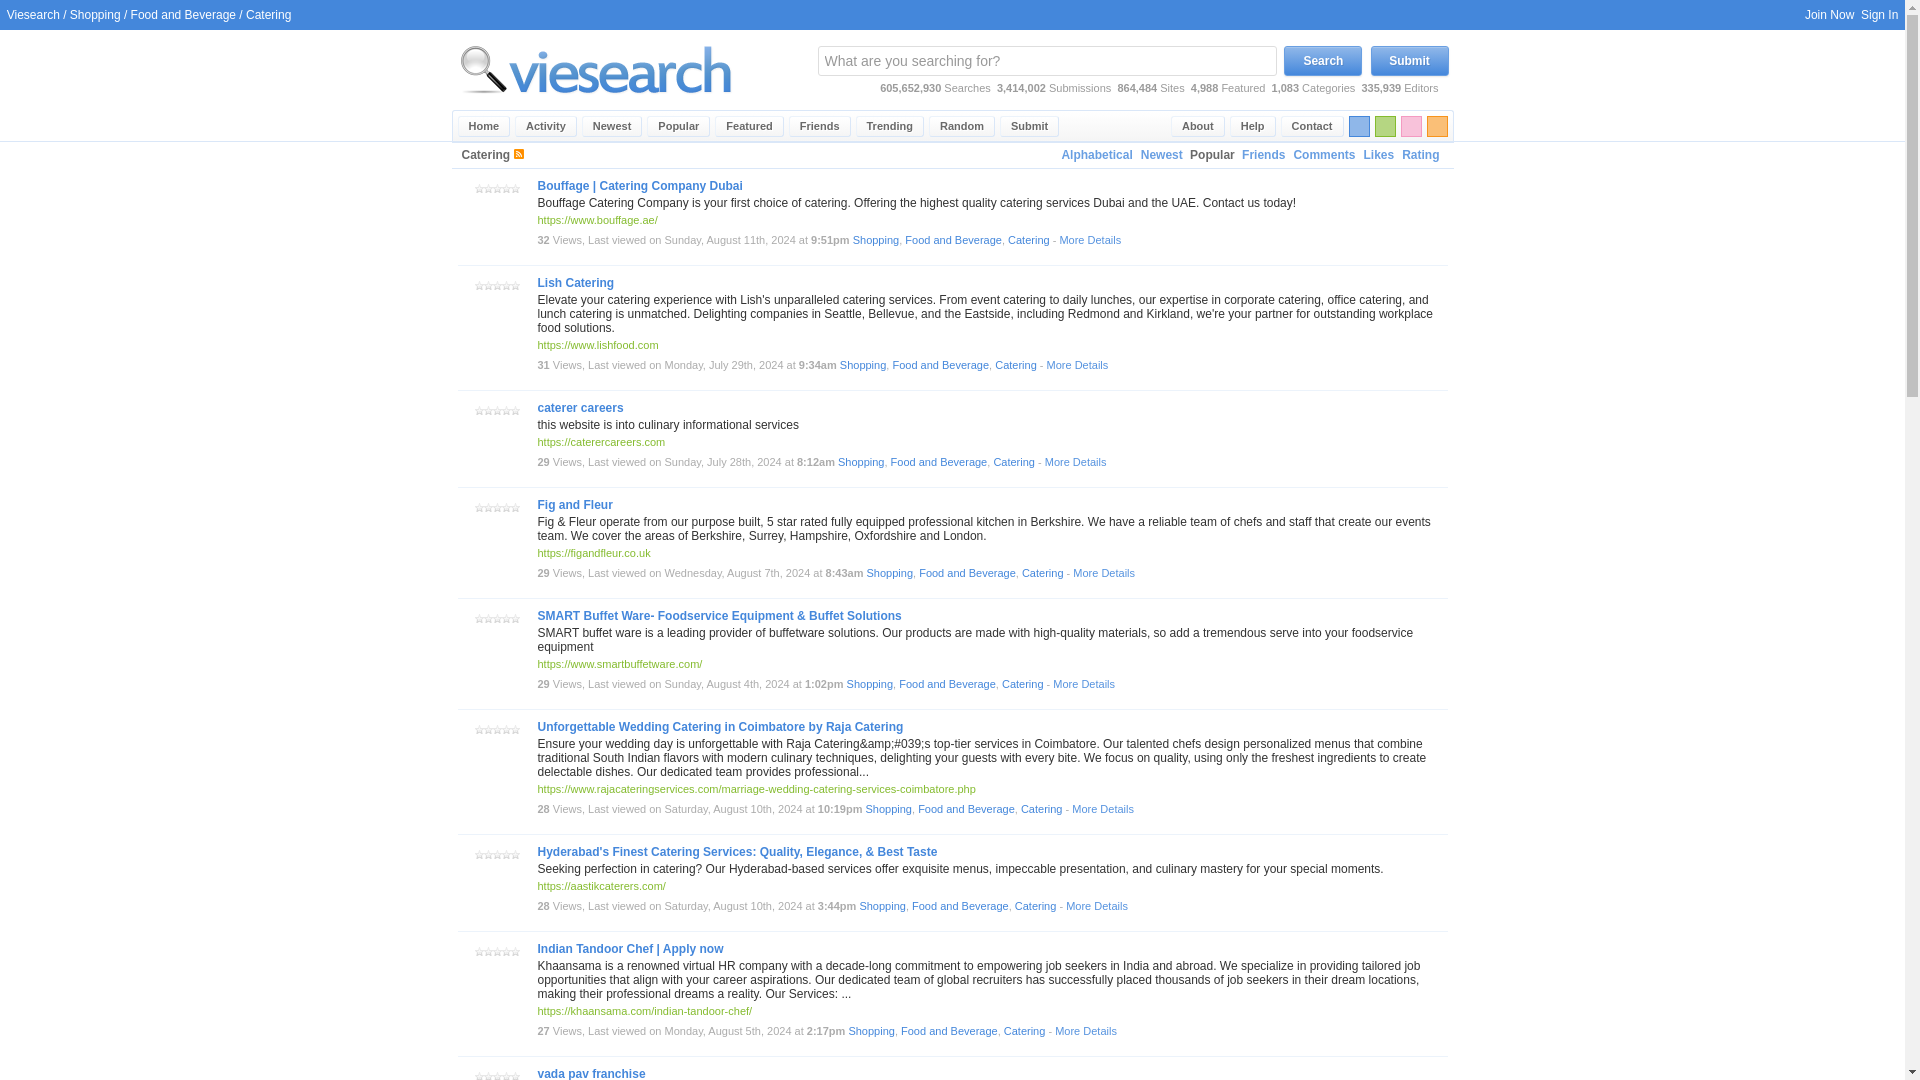 This screenshot has height=1080, width=1920. I want to click on Food and Beverage, so click(953, 240).